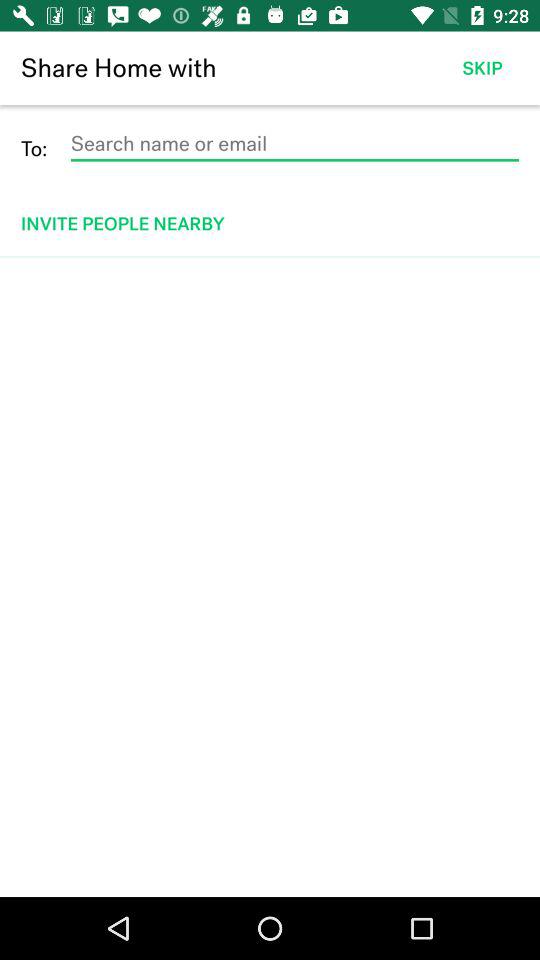 The image size is (540, 960). I want to click on tap the invite people nearby, so click(272, 224).